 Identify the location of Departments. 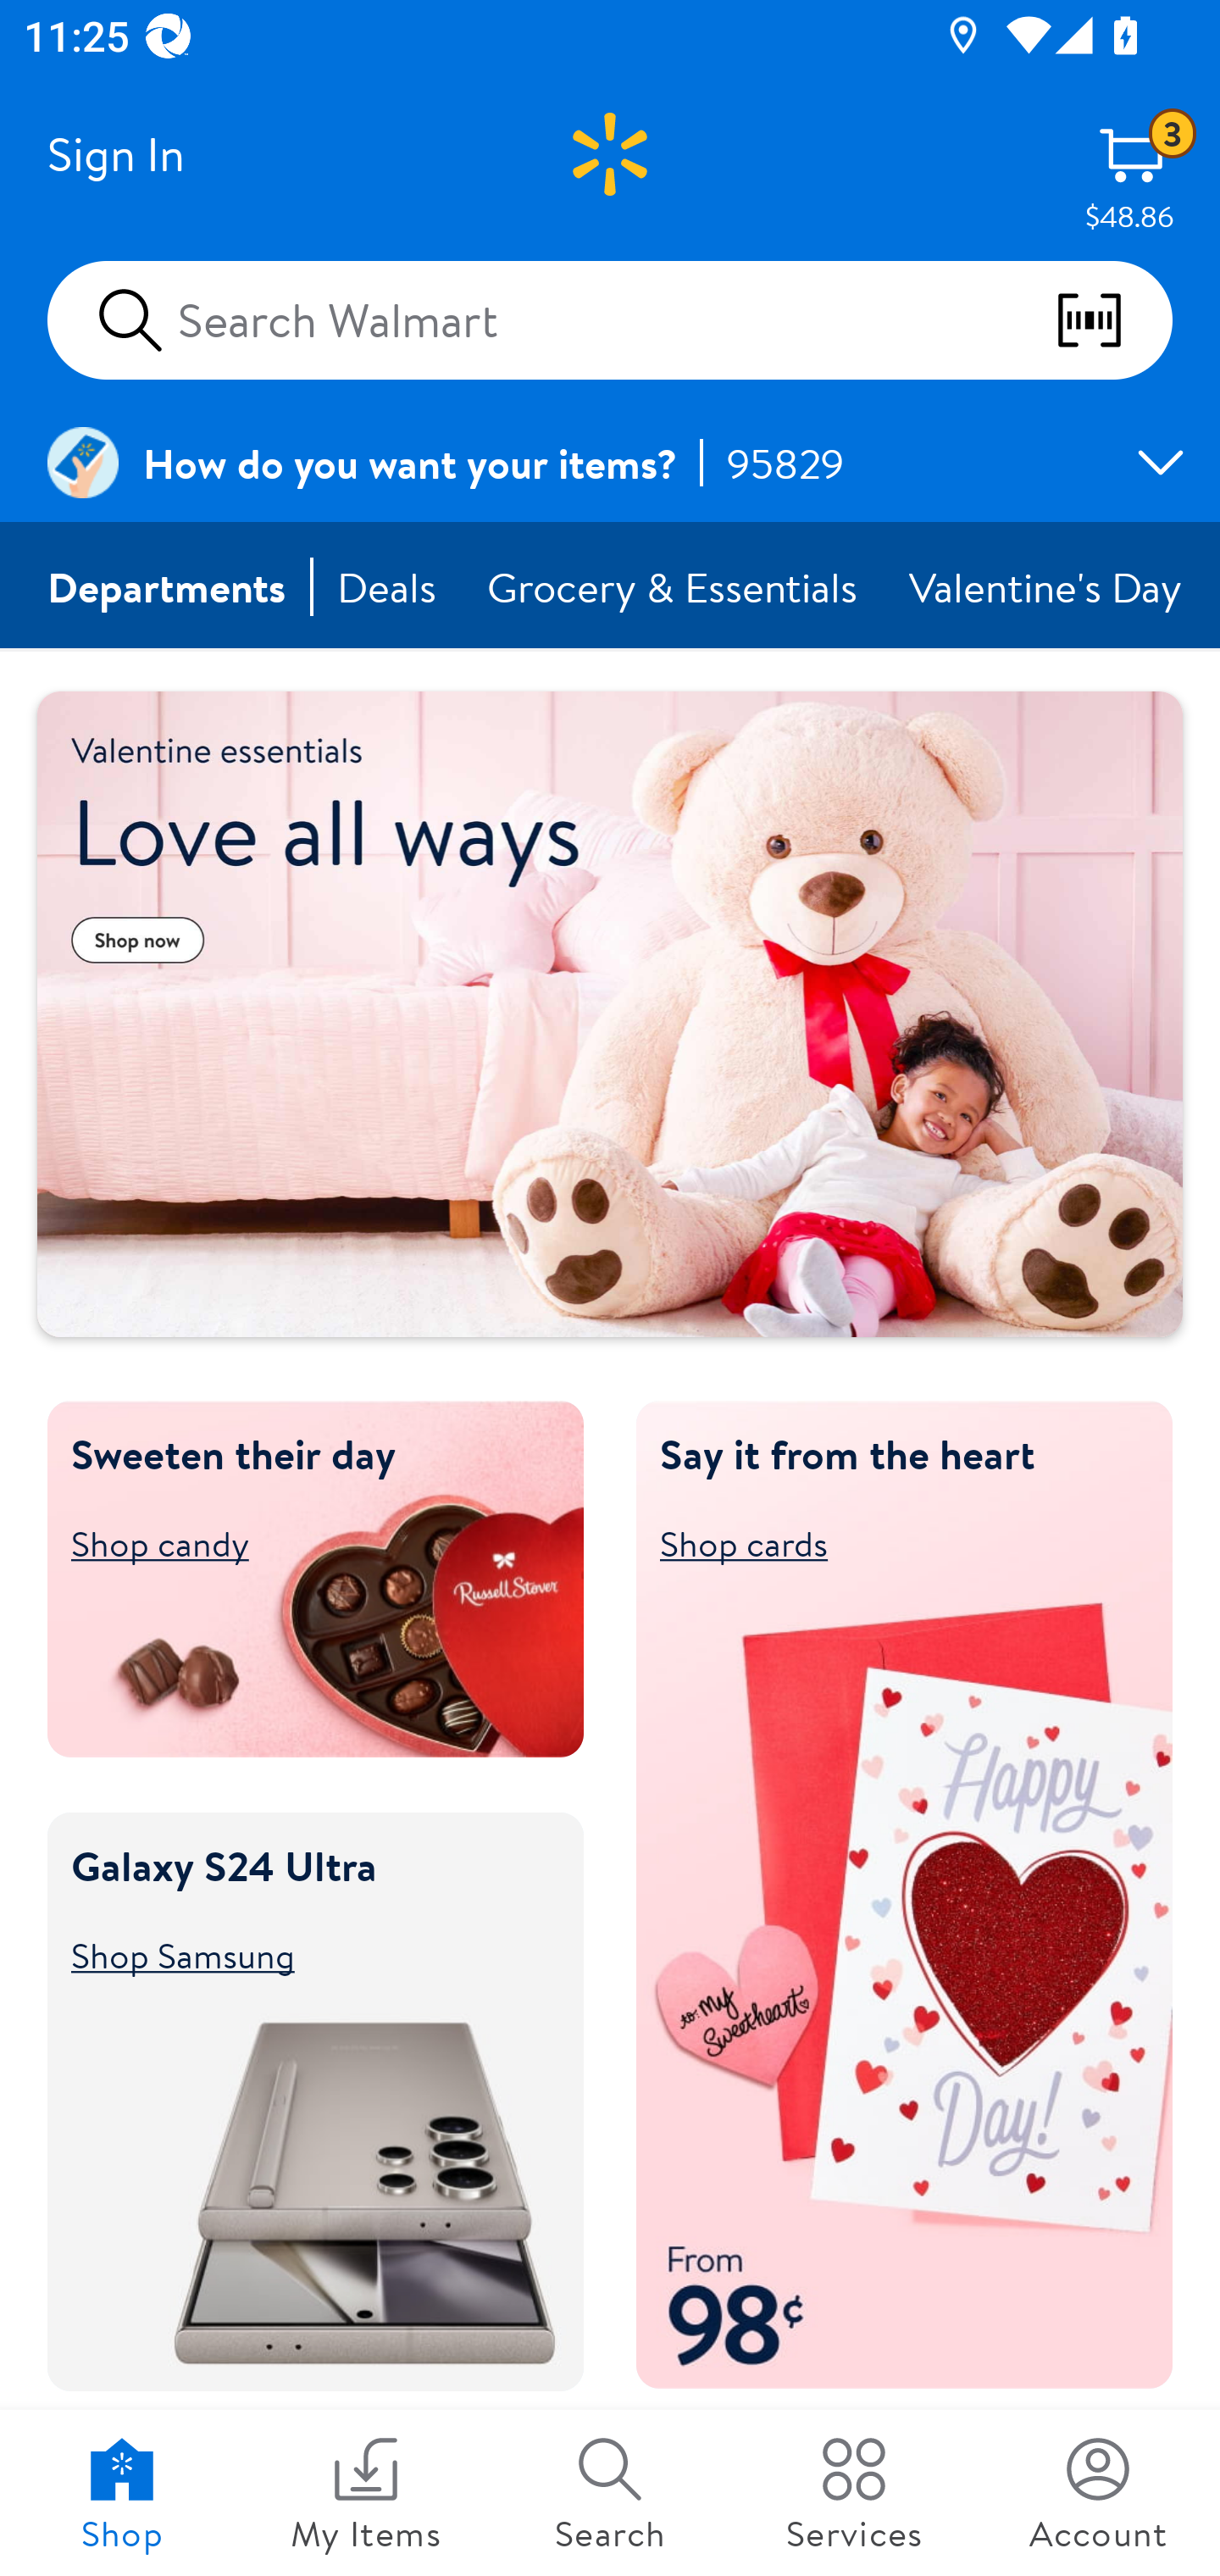
(168, 587).